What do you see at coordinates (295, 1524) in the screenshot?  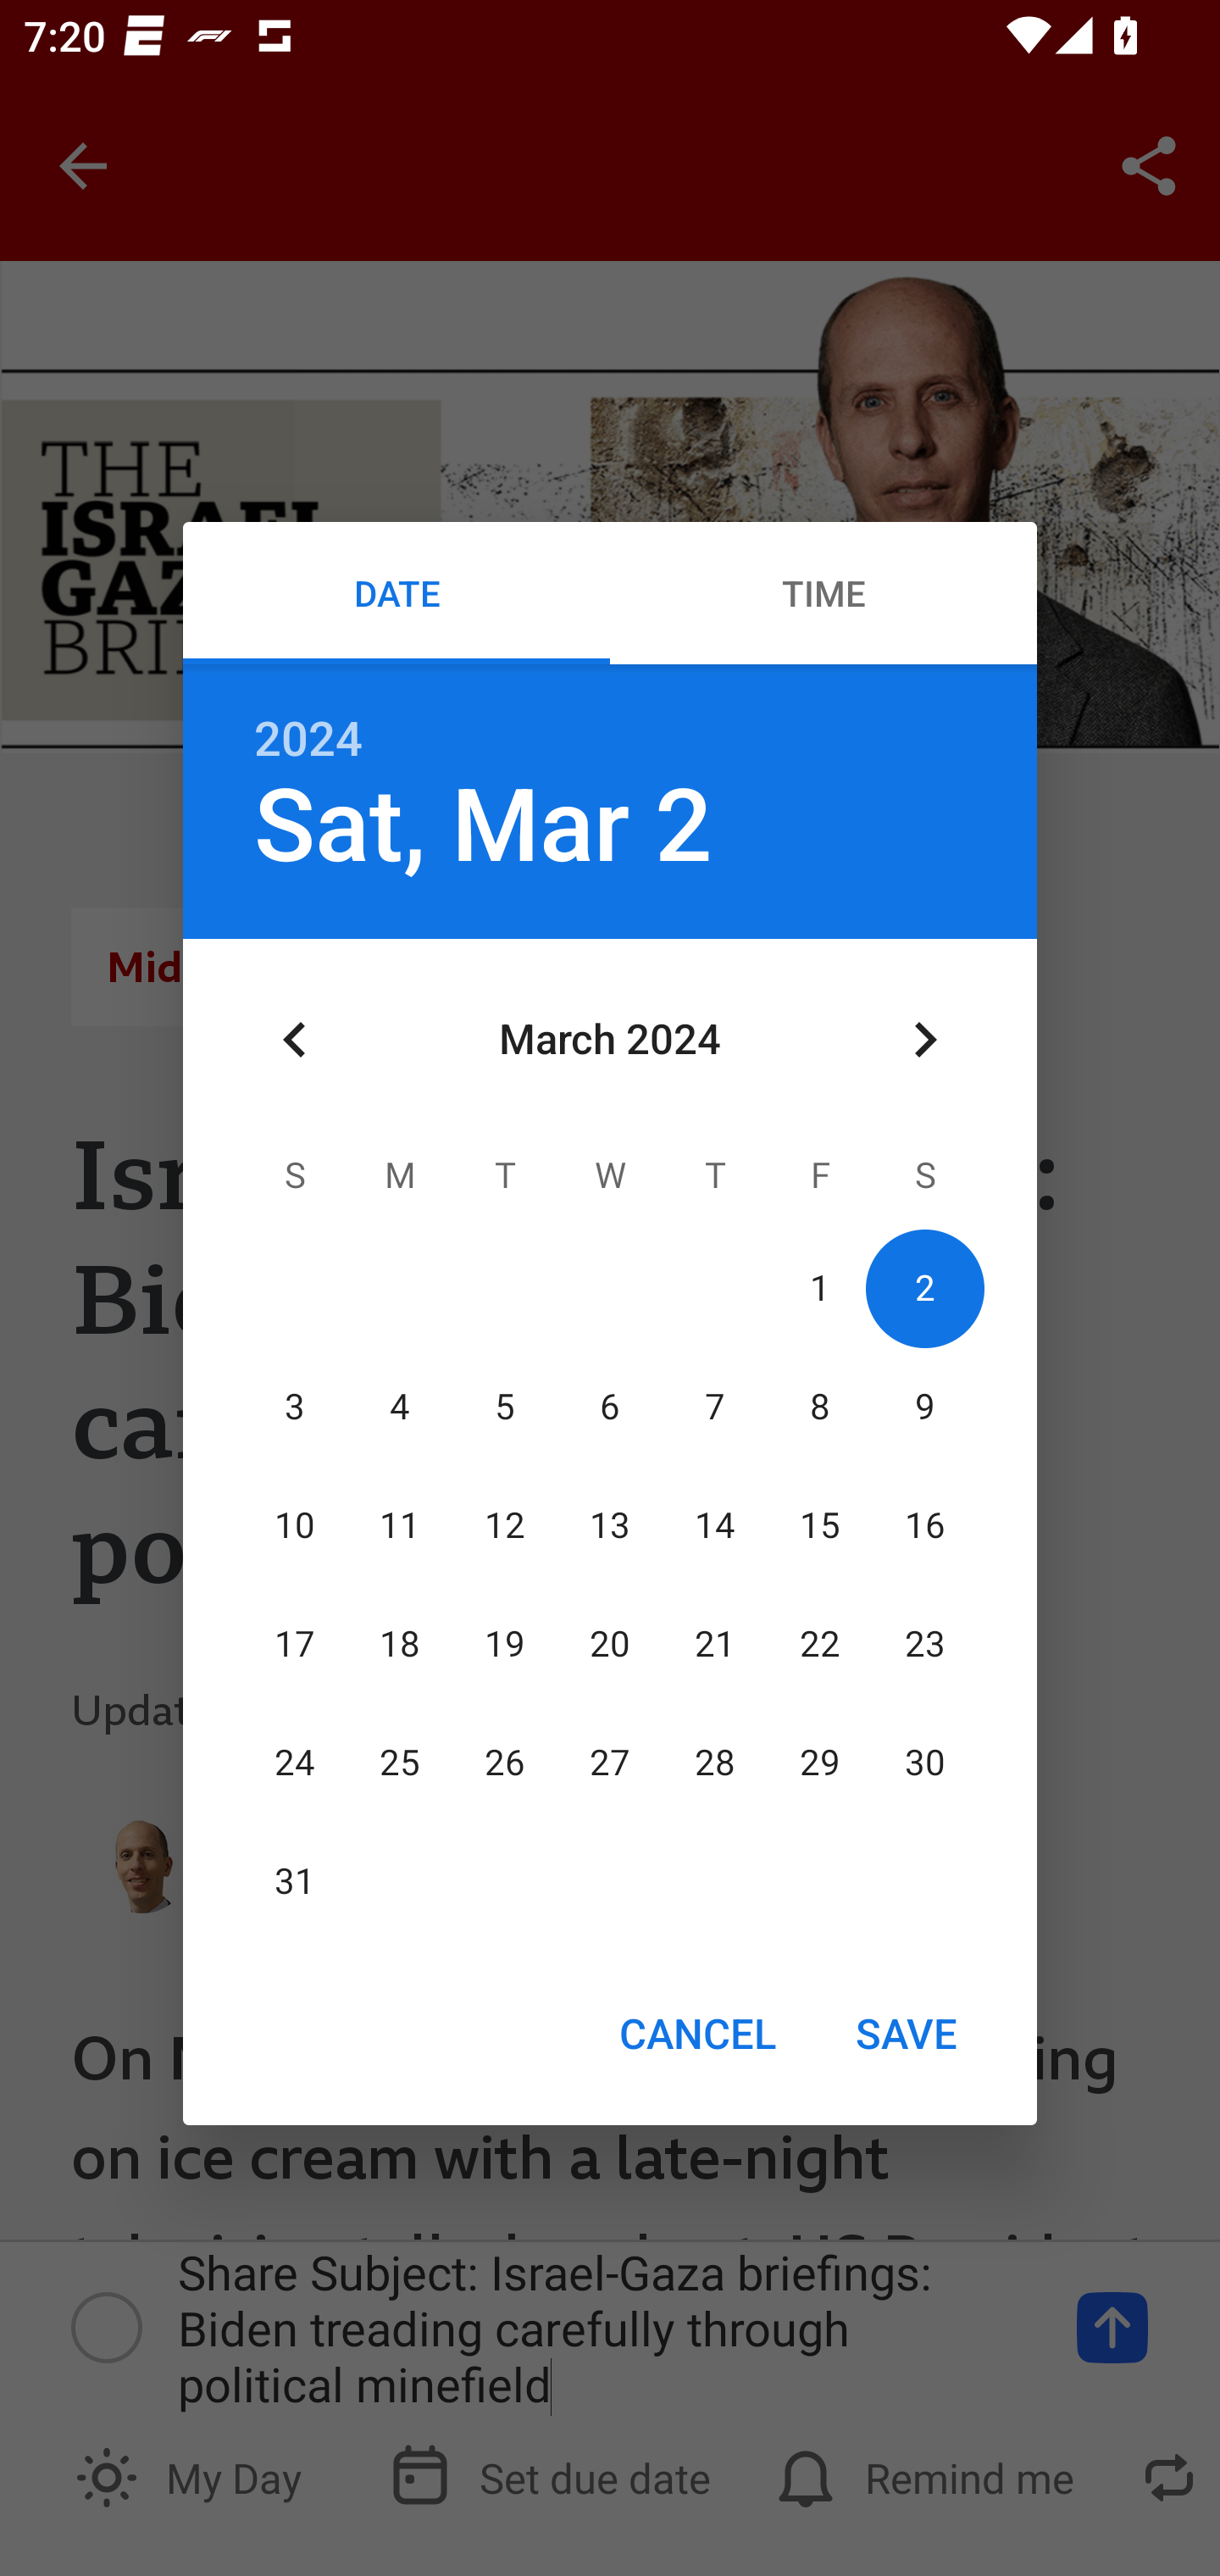 I see `10 10 March 2024` at bounding box center [295, 1524].